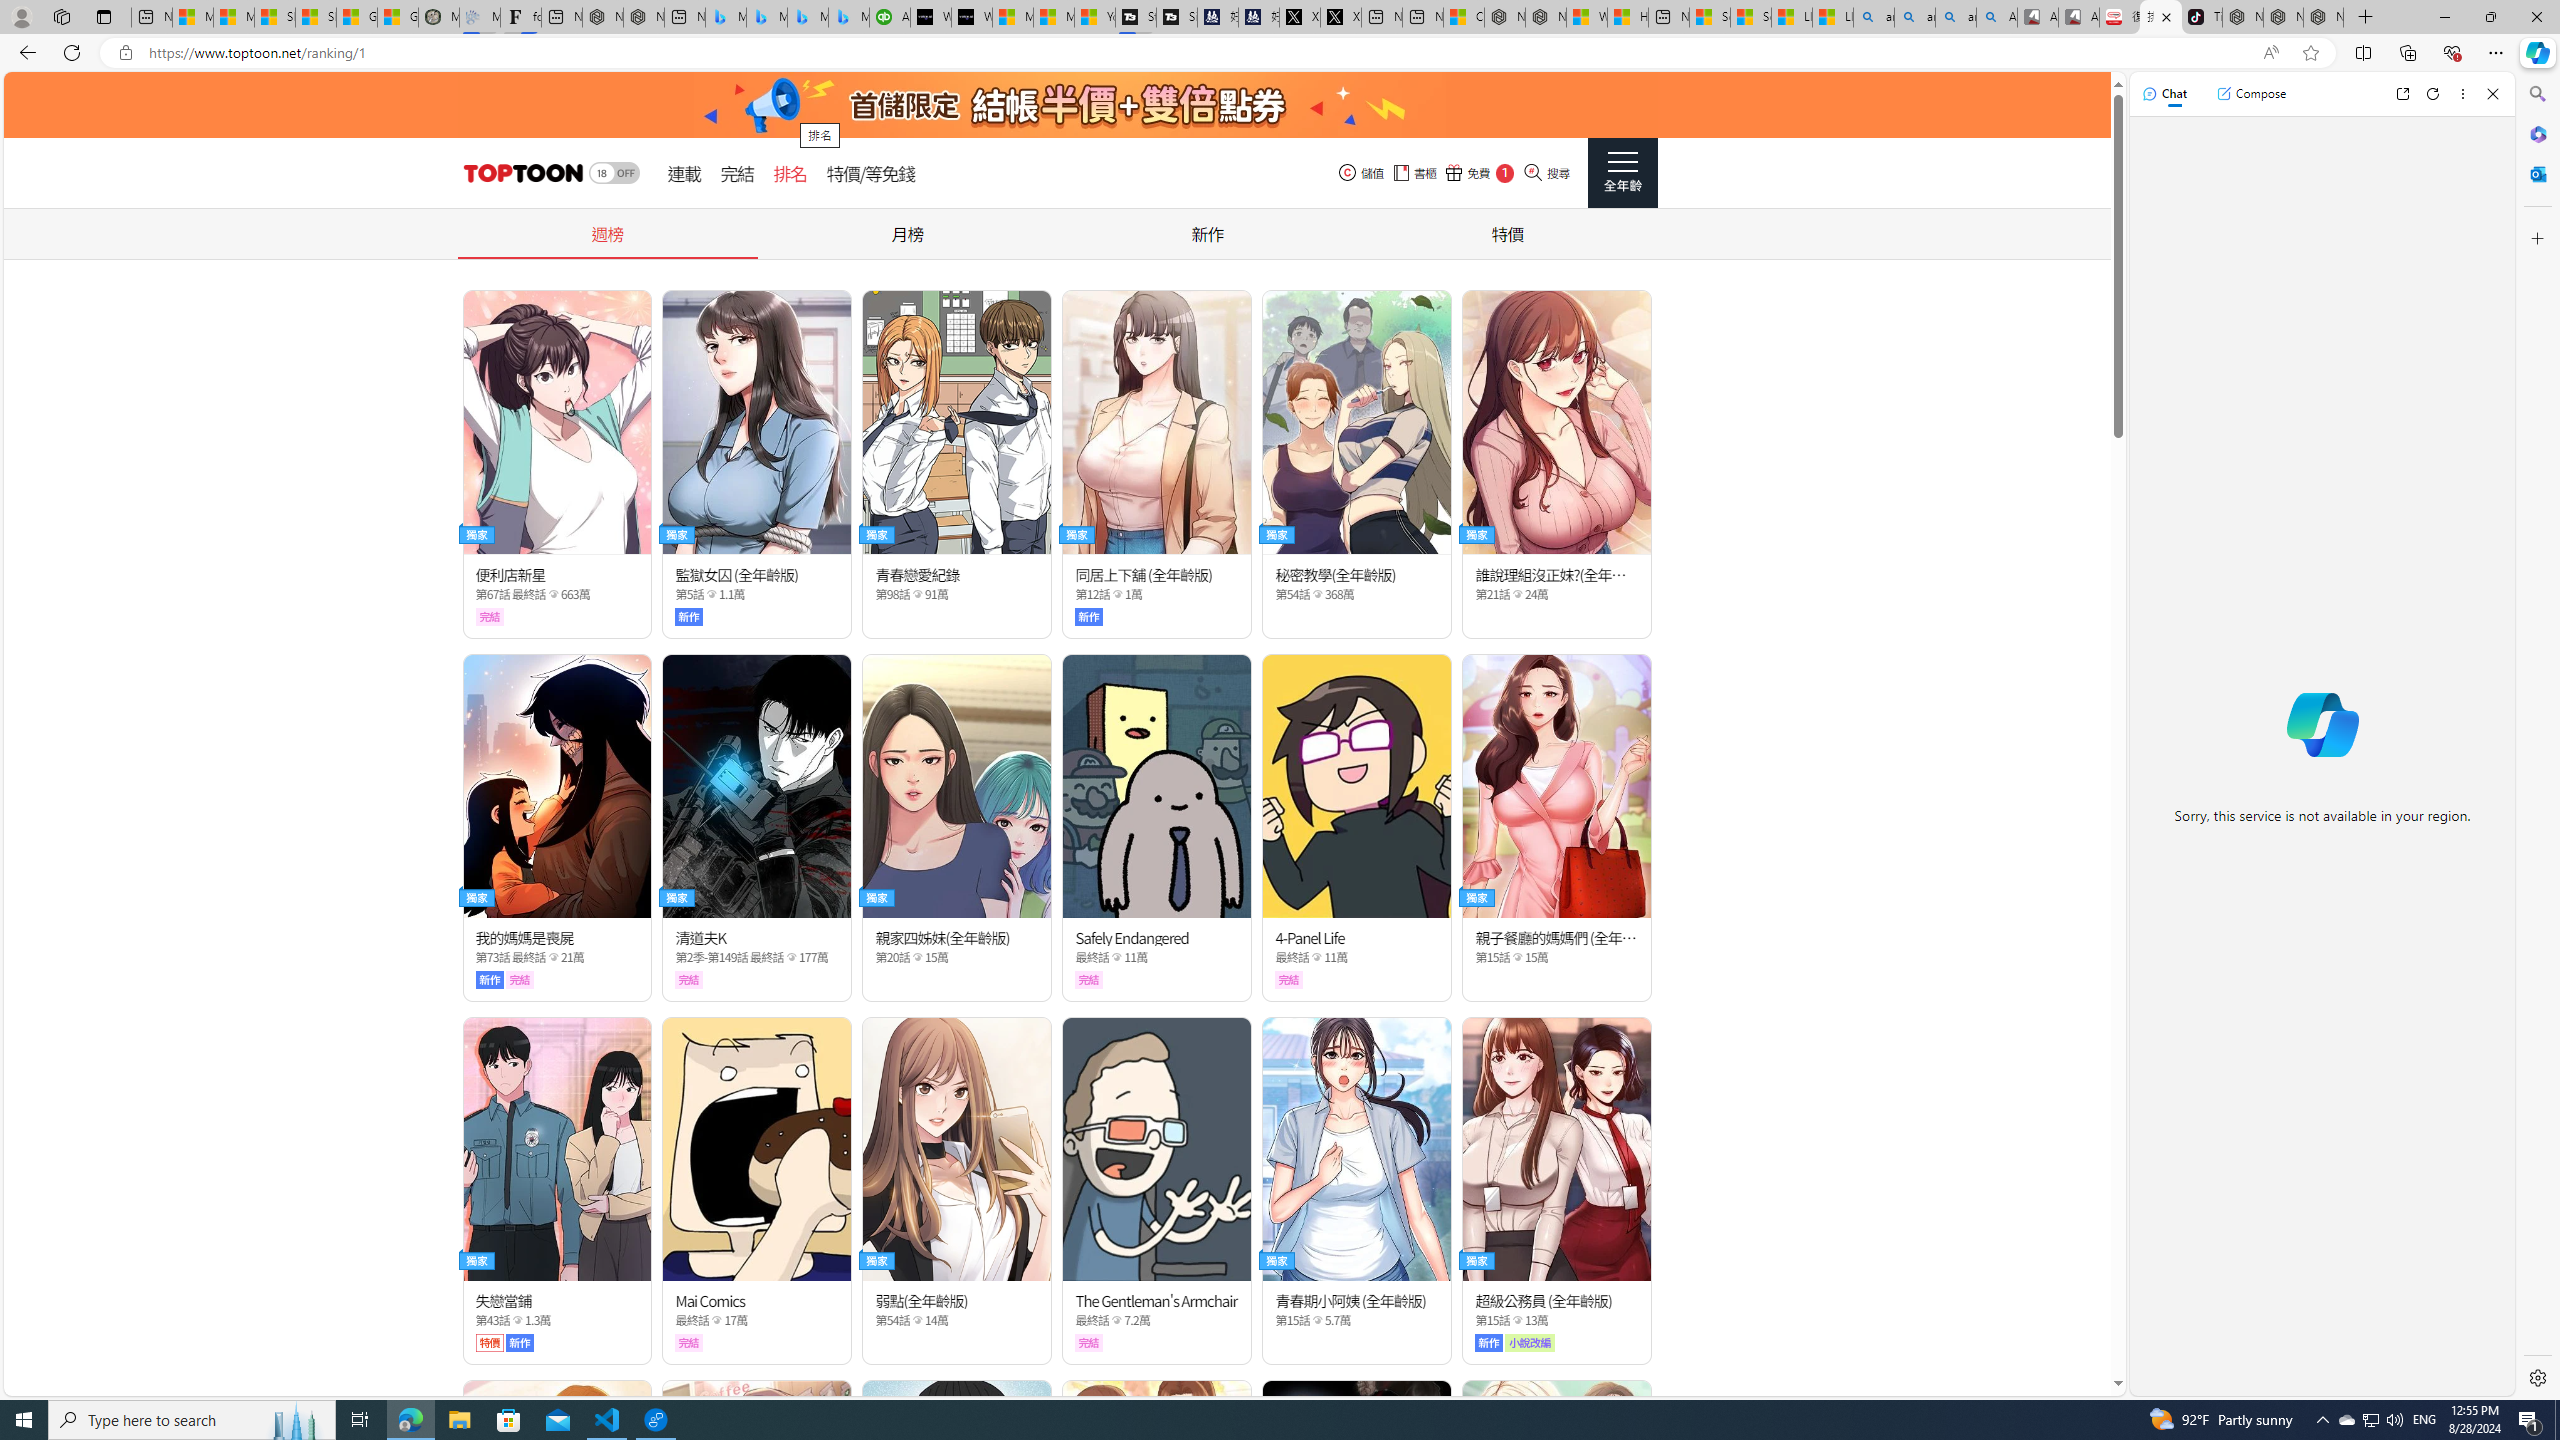 The width and height of the screenshot is (2560, 1440). What do you see at coordinates (1518, 1320) in the screenshot?
I see `Class: epicon_starpoint` at bounding box center [1518, 1320].